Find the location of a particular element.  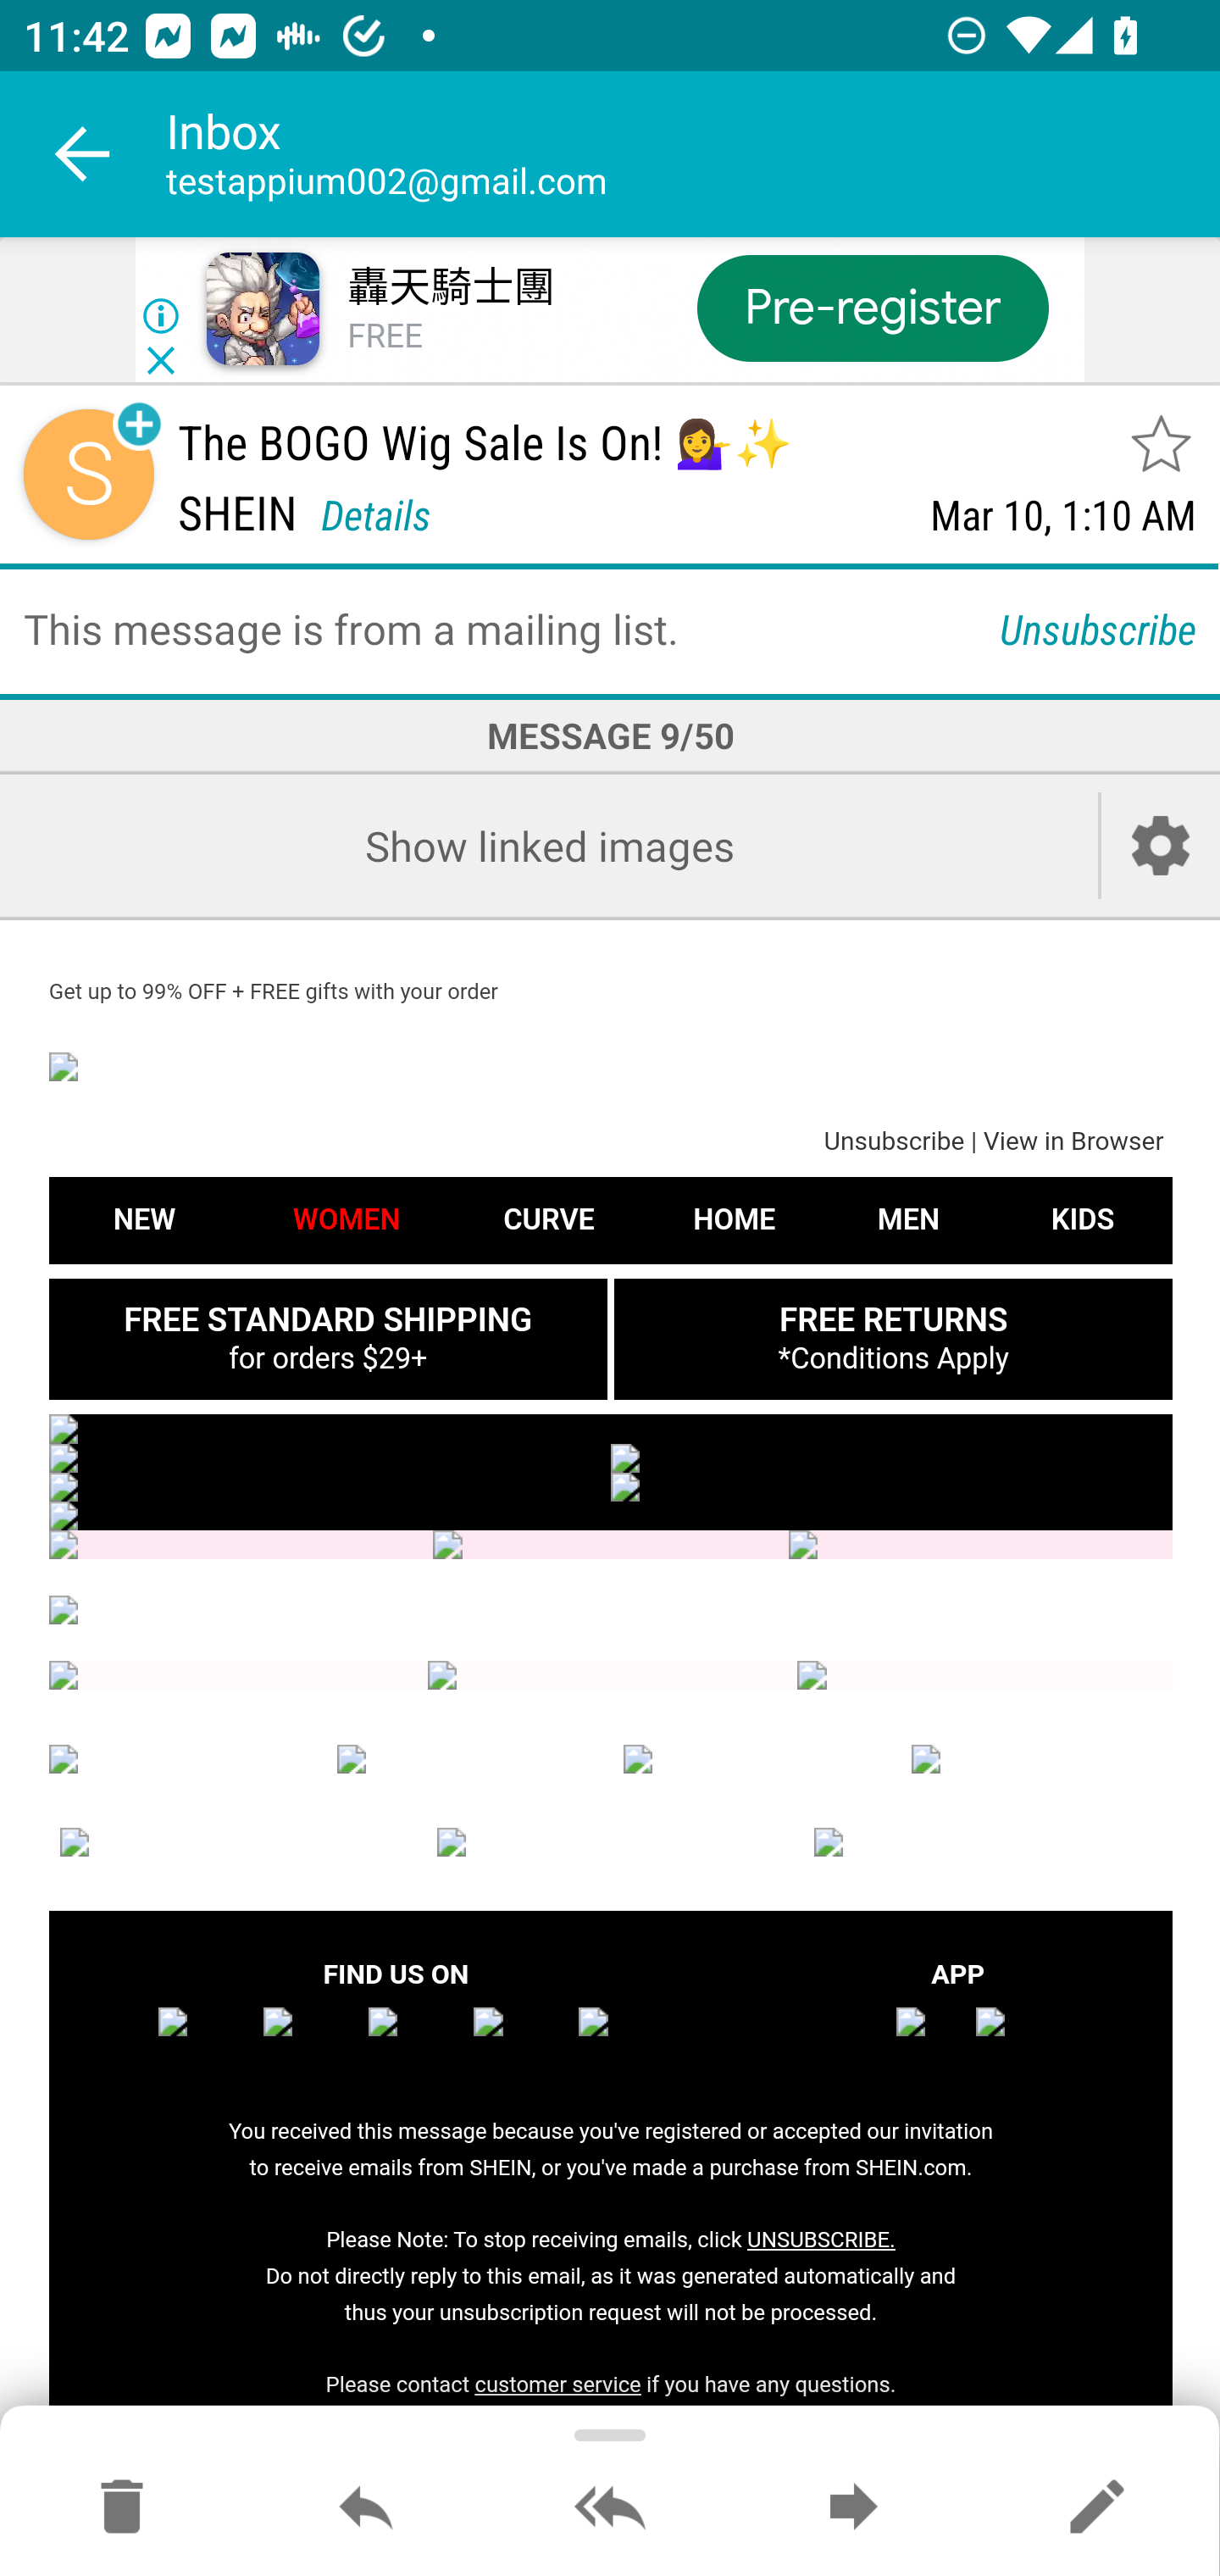

customer service is located at coordinates (558, 2384).